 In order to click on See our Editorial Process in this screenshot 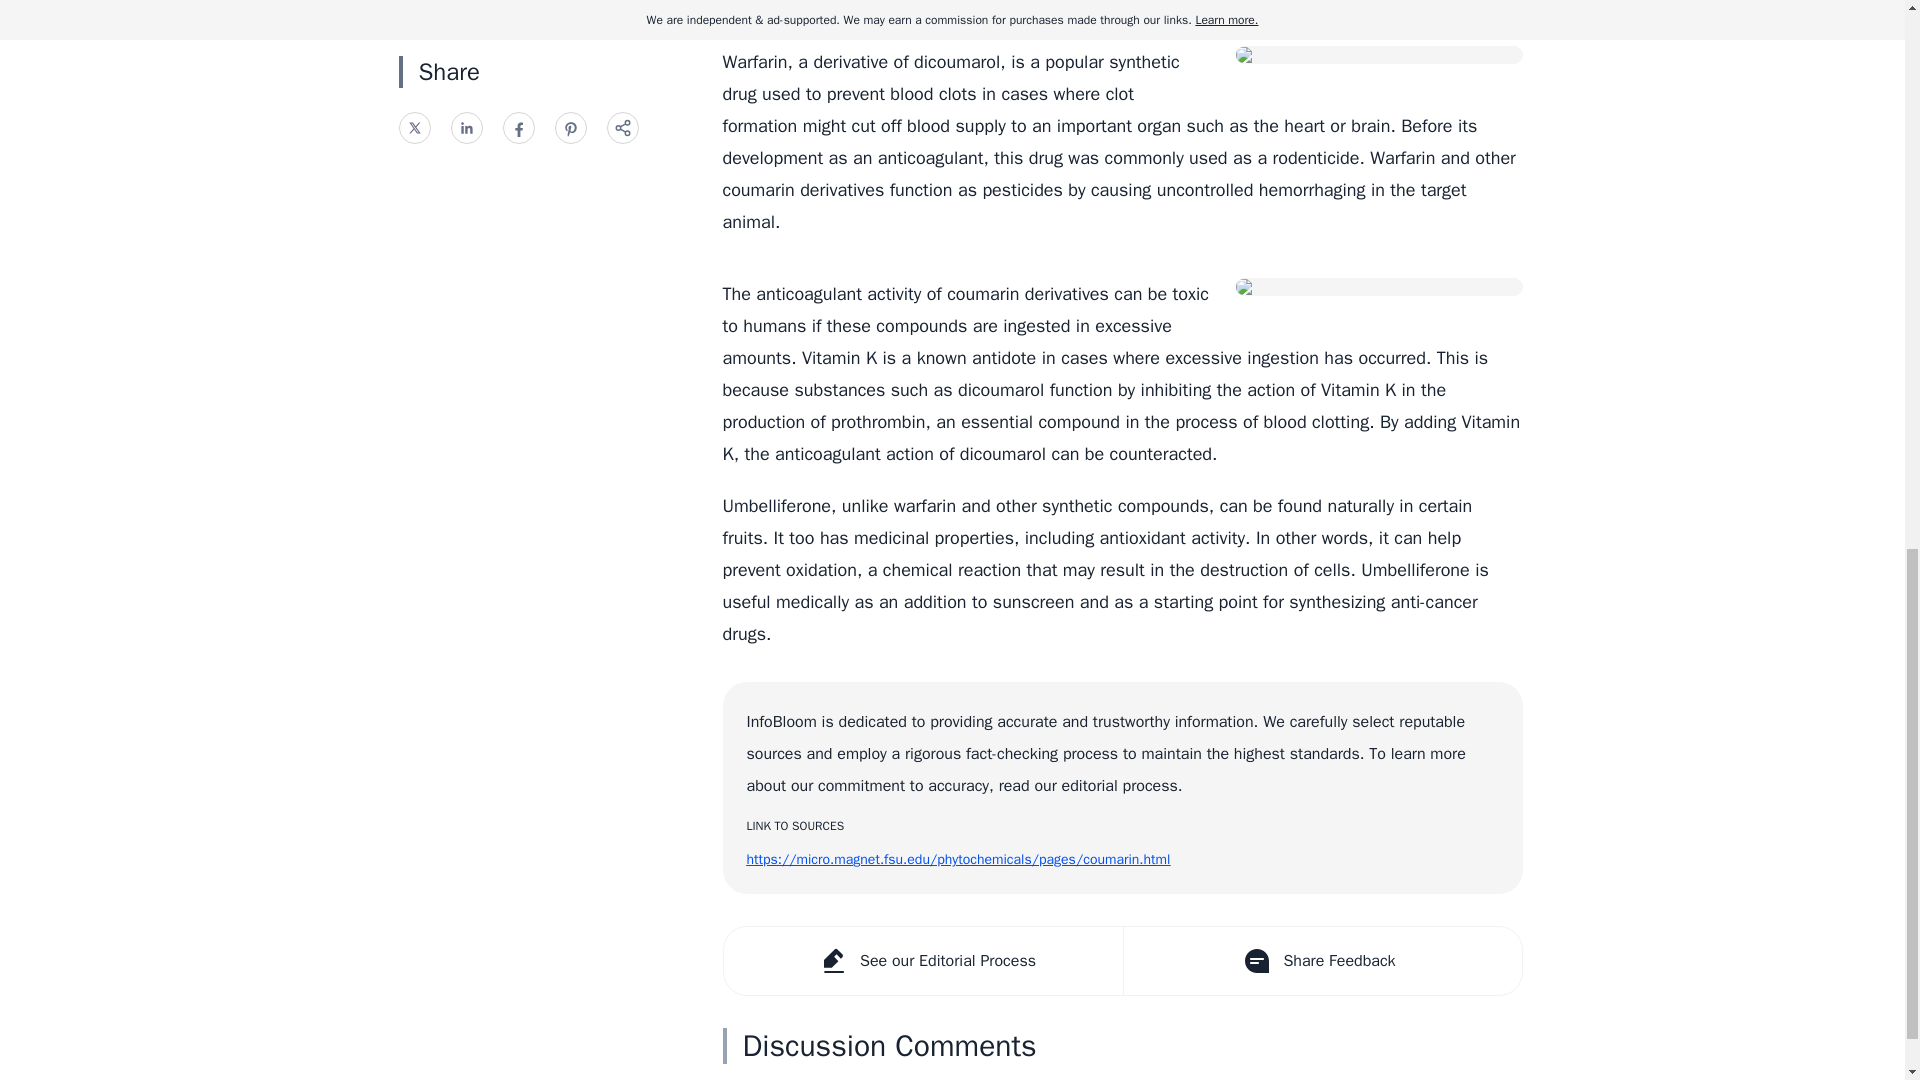, I will do `click(923, 960)`.